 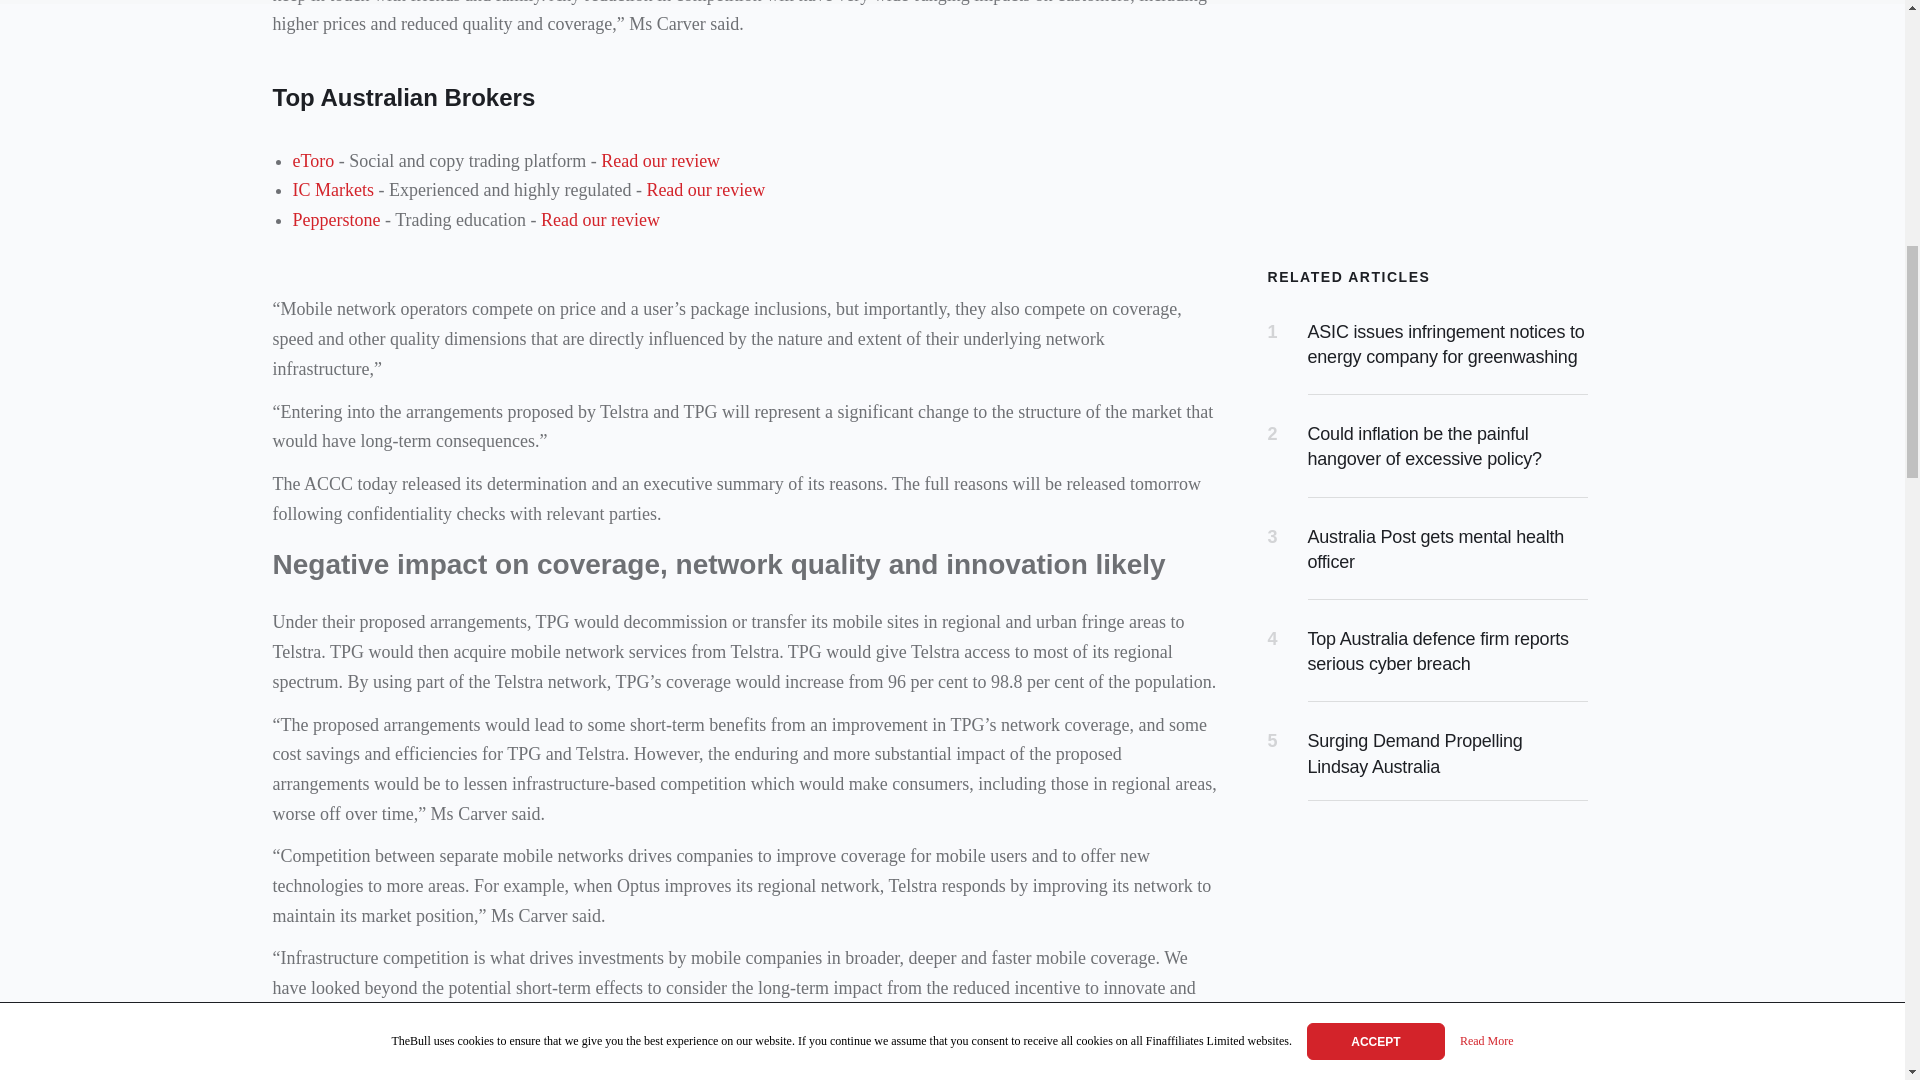 I want to click on Read our review, so click(x=600, y=220).